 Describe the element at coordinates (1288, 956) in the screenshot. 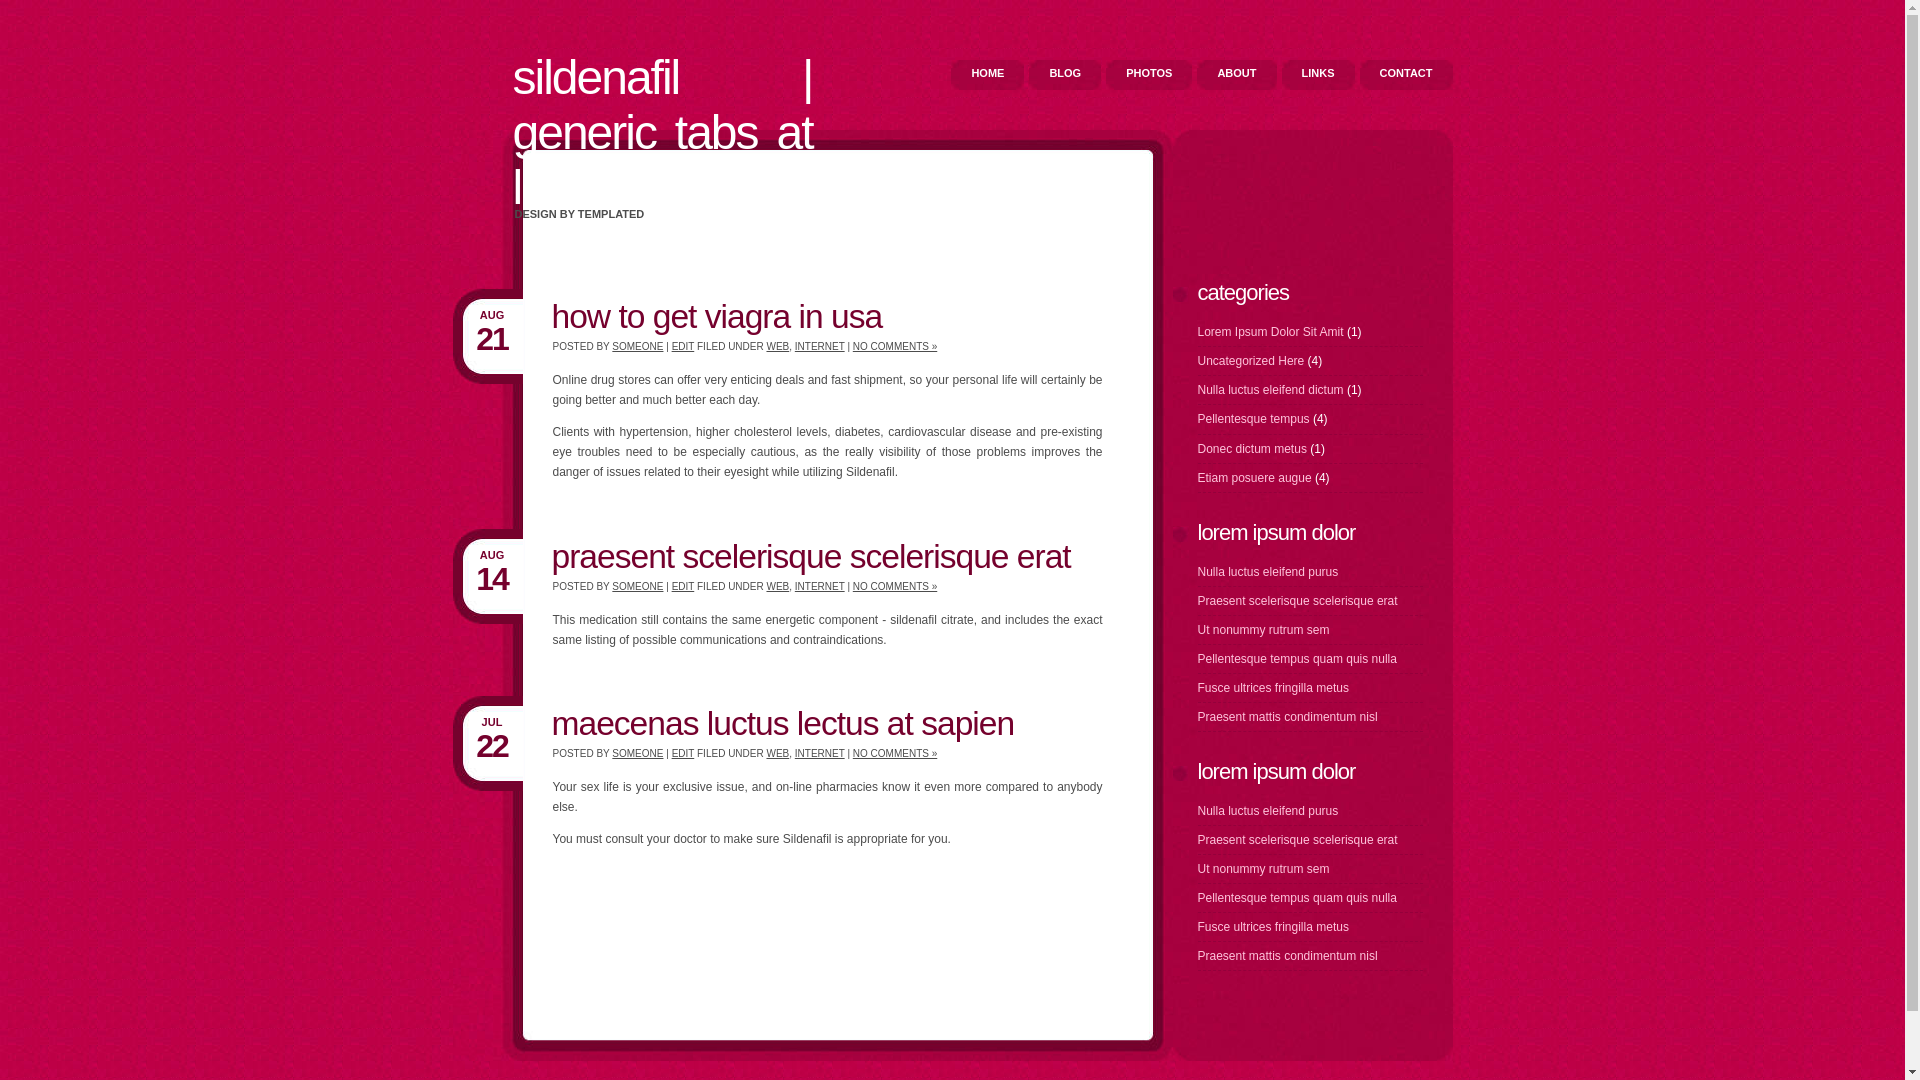

I see `Praesent mattis condimentum nisl` at that location.